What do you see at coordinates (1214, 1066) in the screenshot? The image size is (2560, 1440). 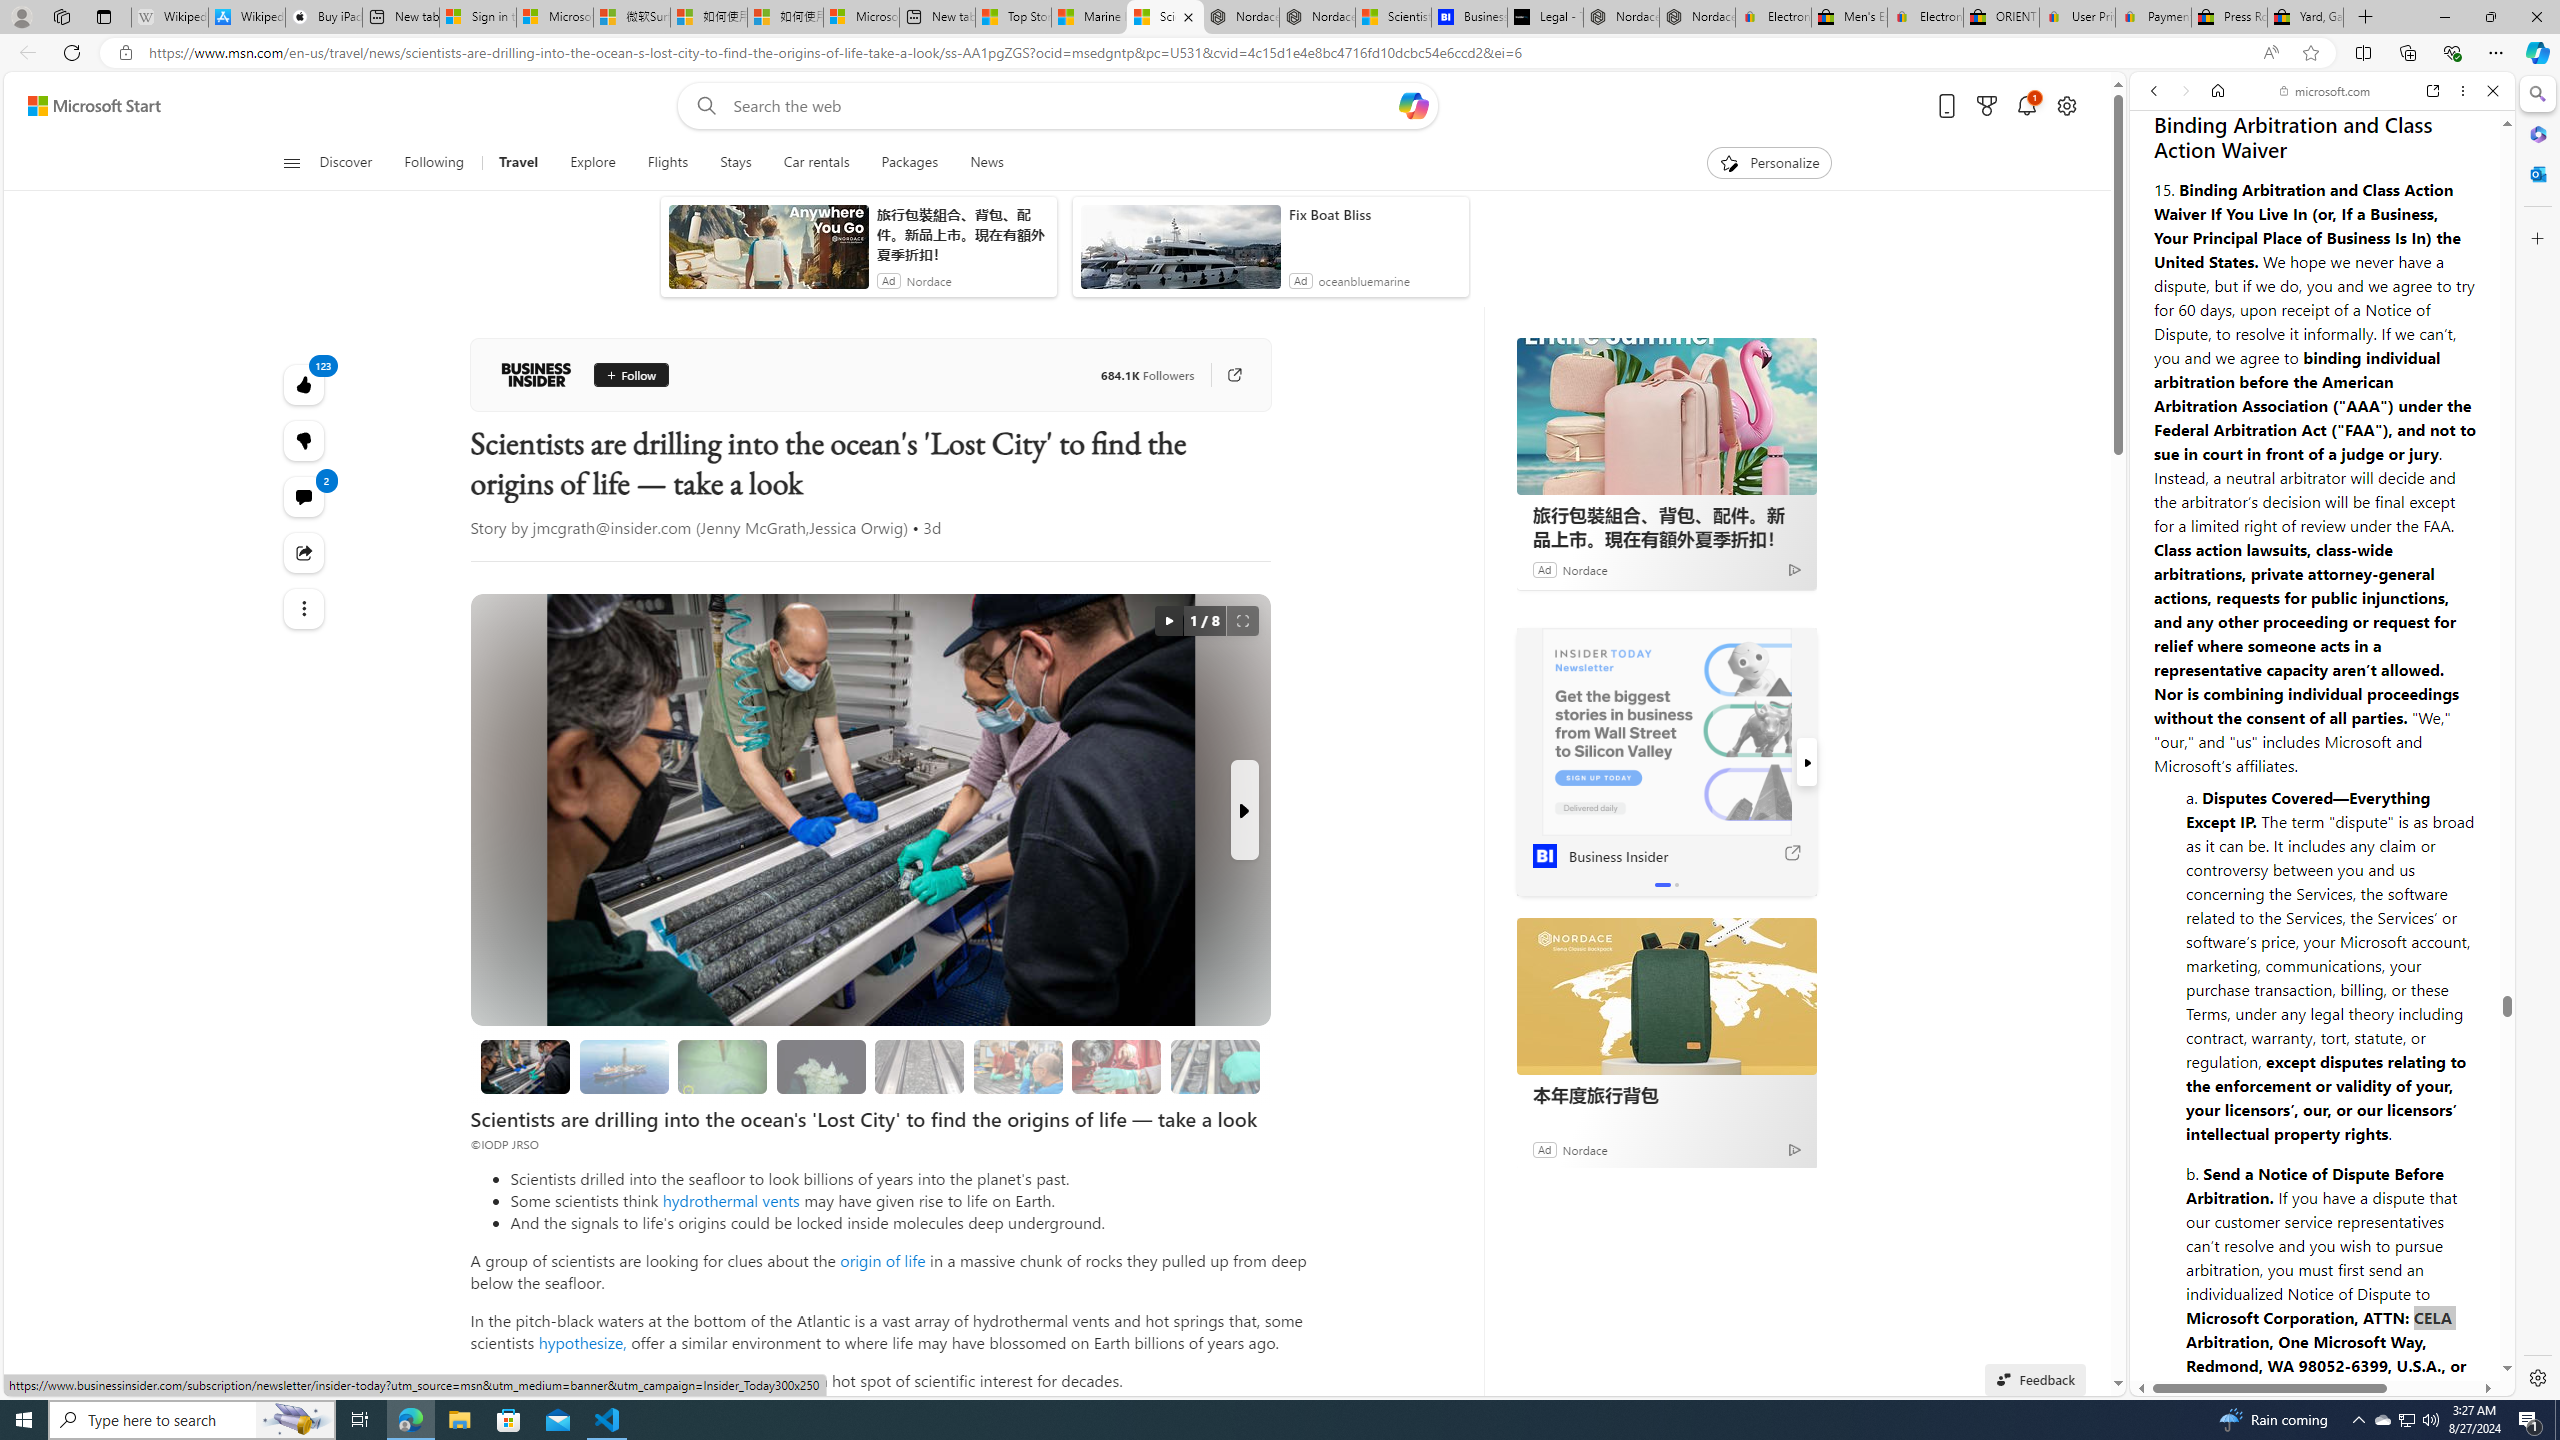 I see `Researchers are still studying the samples` at bounding box center [1214, 1066].